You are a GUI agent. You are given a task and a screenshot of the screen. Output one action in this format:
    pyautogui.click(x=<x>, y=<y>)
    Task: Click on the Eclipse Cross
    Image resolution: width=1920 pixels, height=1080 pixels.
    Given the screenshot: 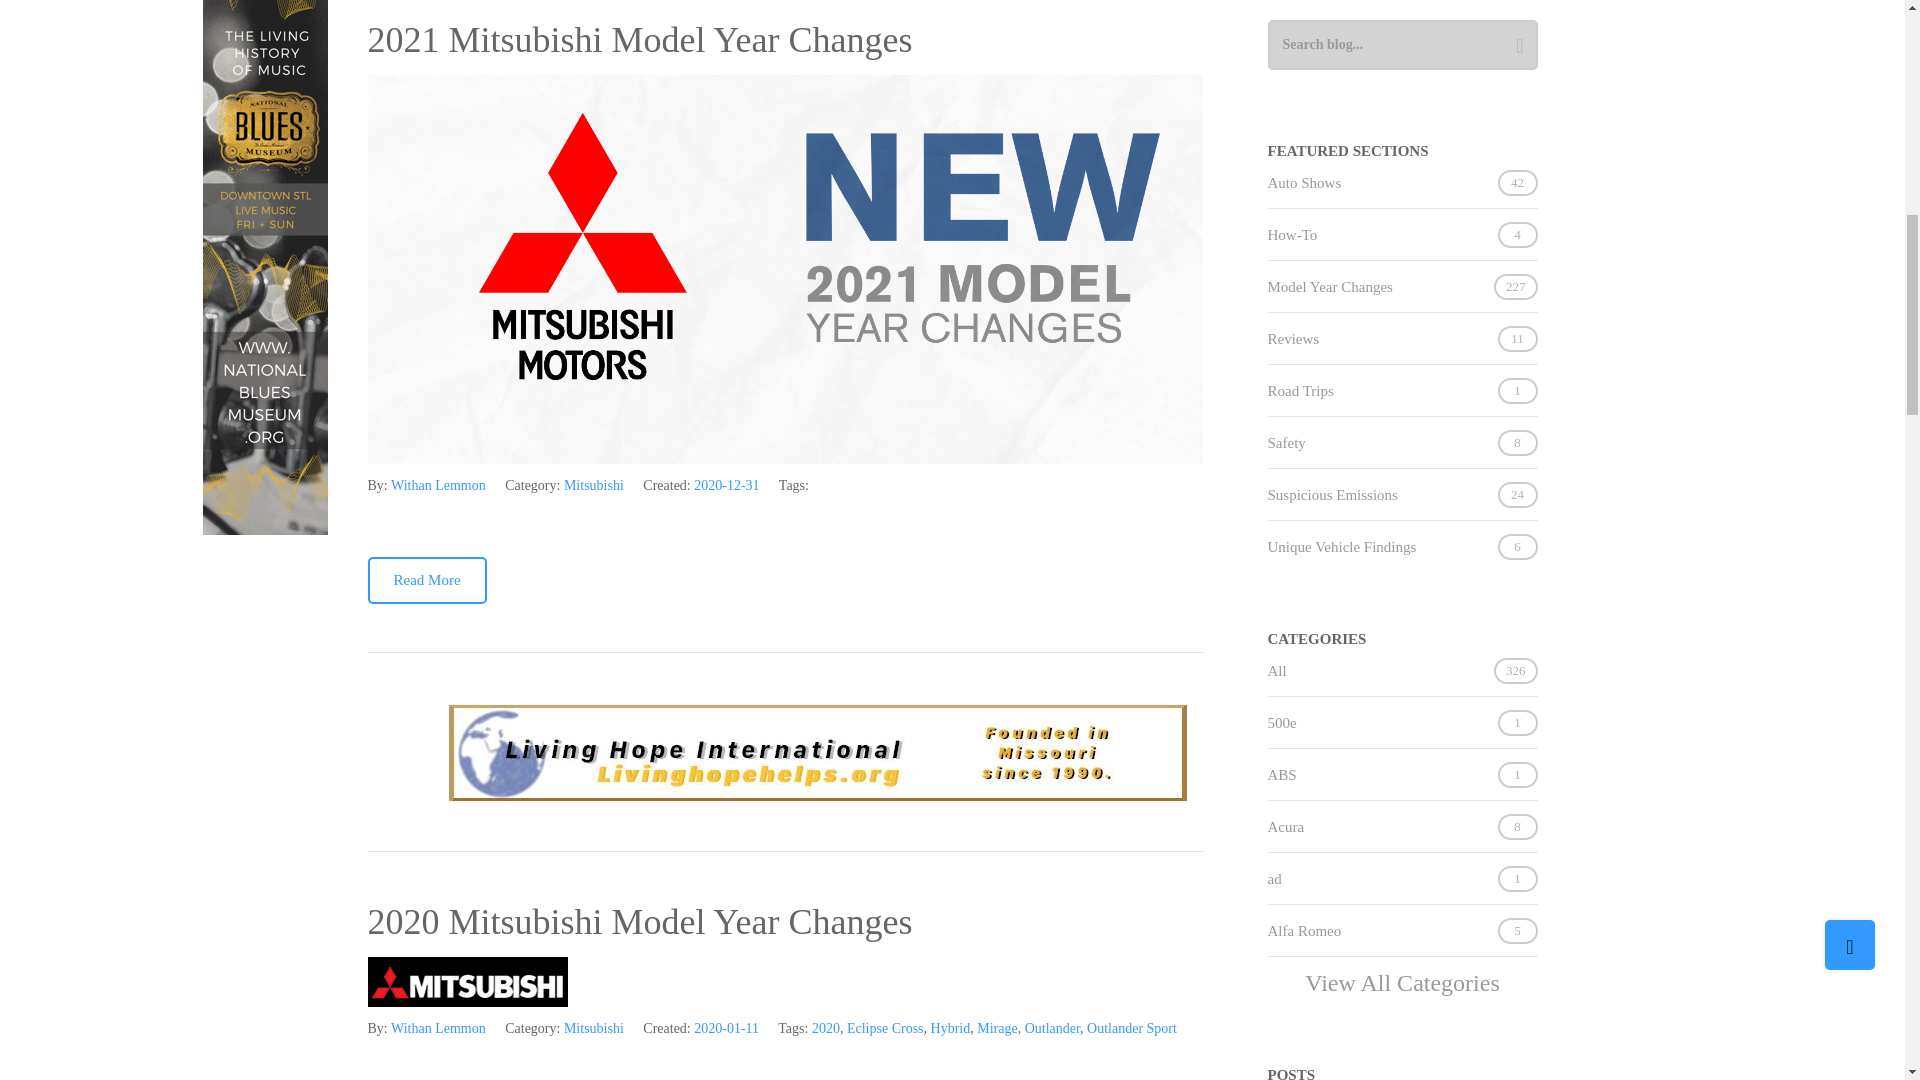 What is the action you would take?
    pyautogui.click(x=884, y=1028)
    